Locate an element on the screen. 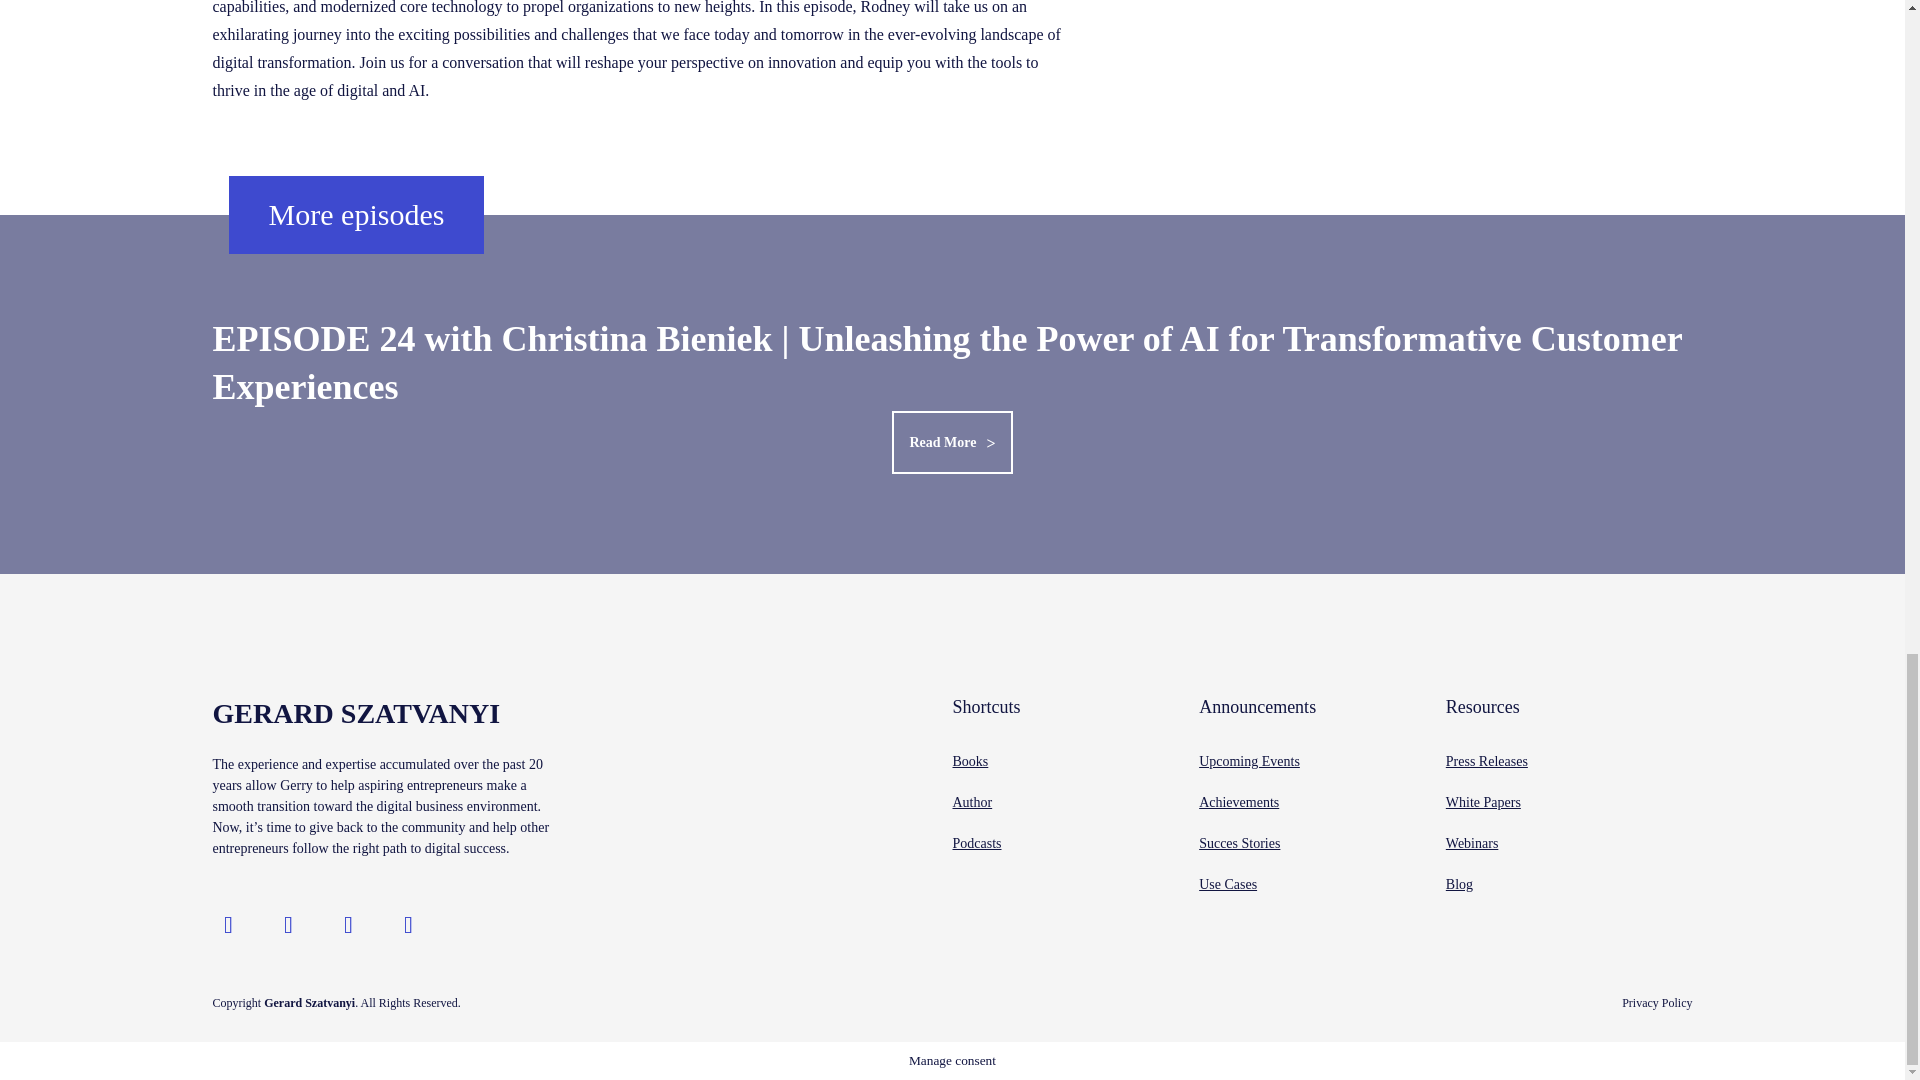  Follow on Instagram is located at coordinates (227, 924).